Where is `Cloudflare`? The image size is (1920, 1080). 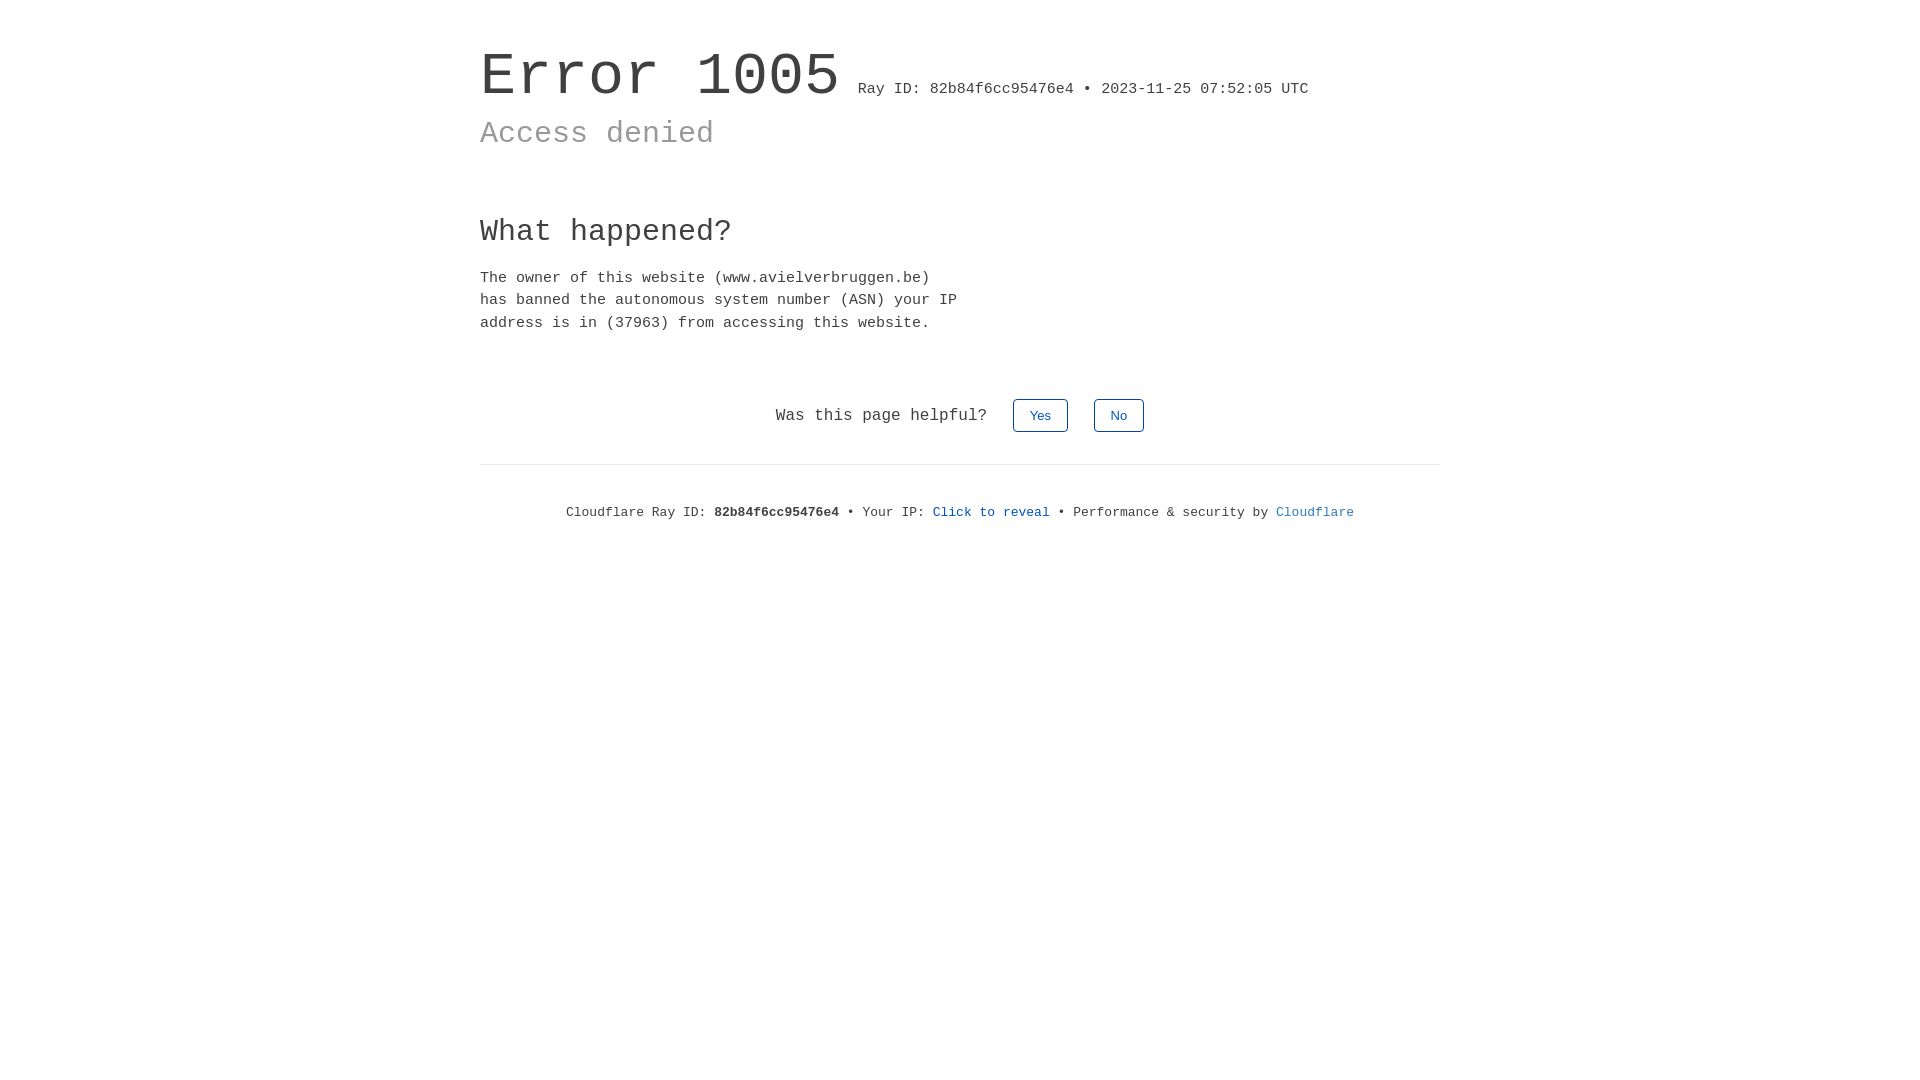
Cloudflare is located at coordinates (1315, 512).